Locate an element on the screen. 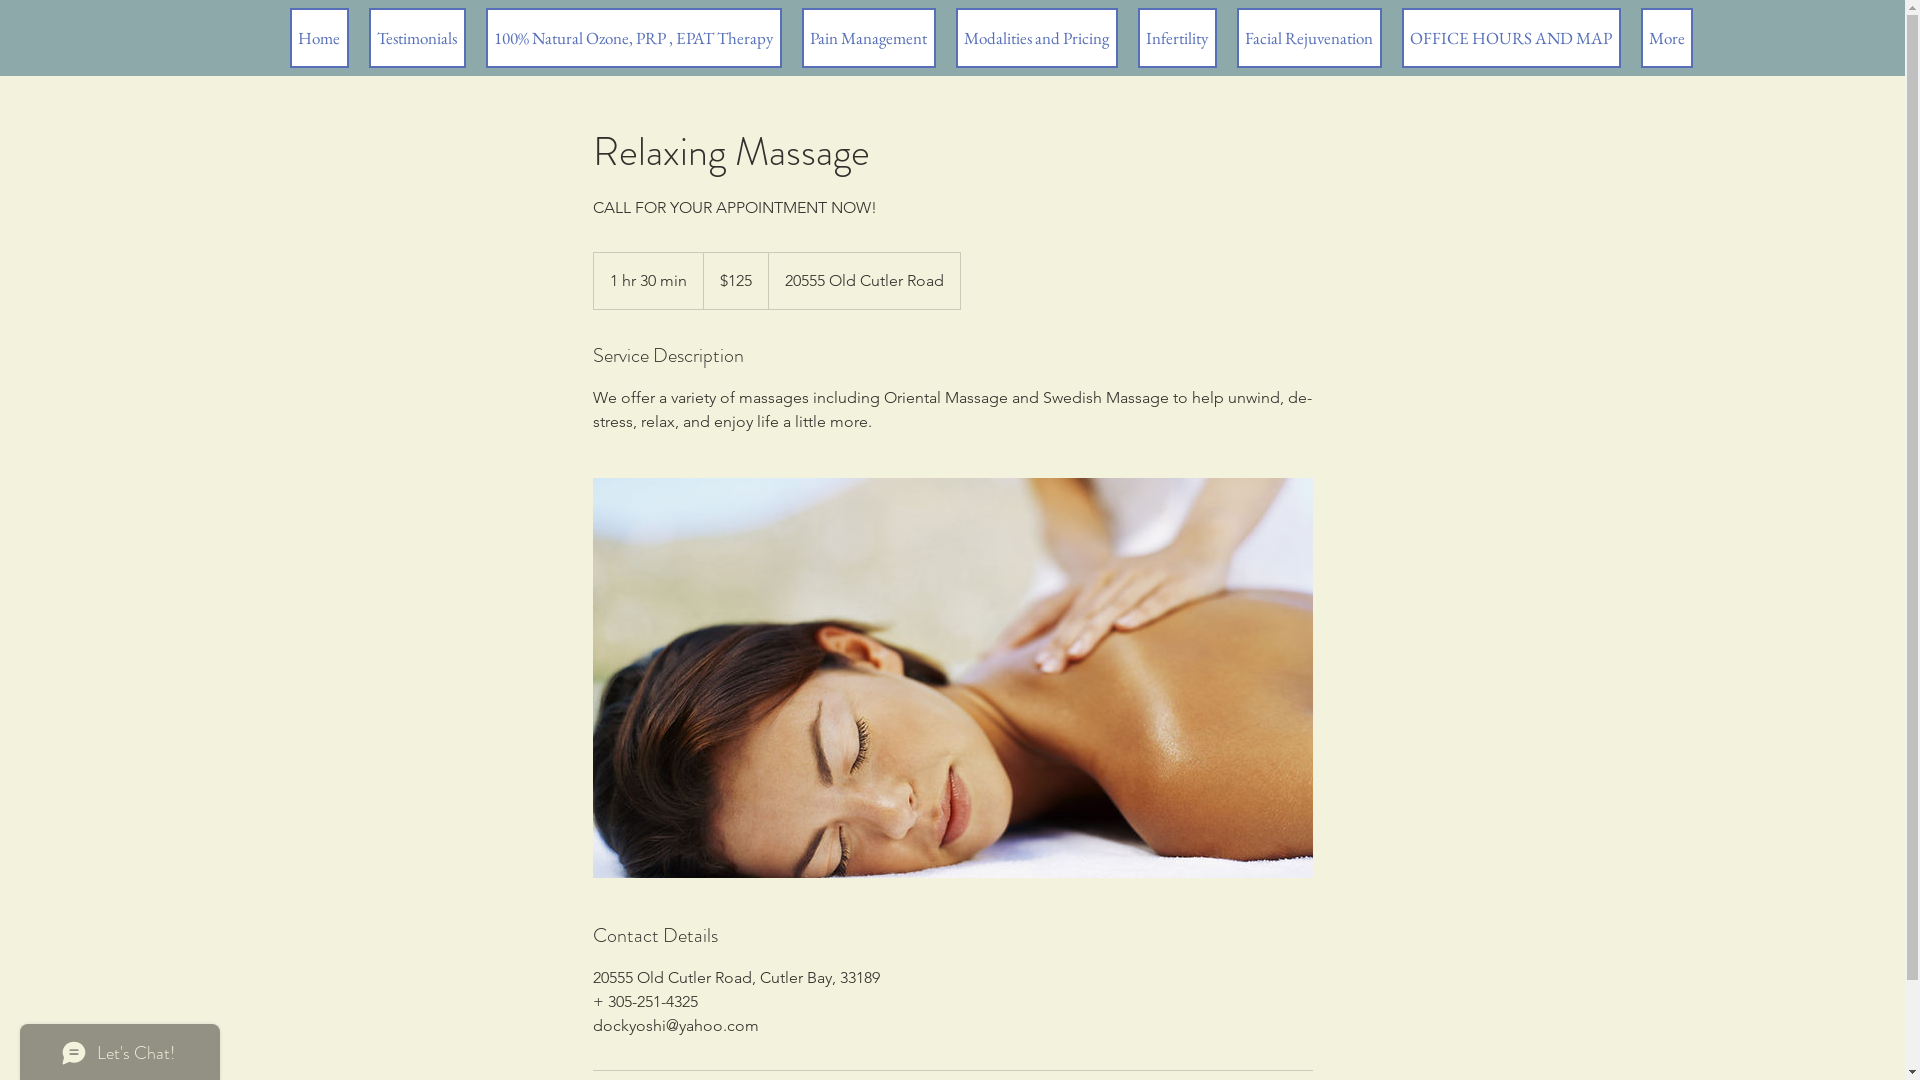 Image resolution: width=1920 pixels, height=1080 pixels. Modalities and Pricing is located at coordinates (1037, 38).